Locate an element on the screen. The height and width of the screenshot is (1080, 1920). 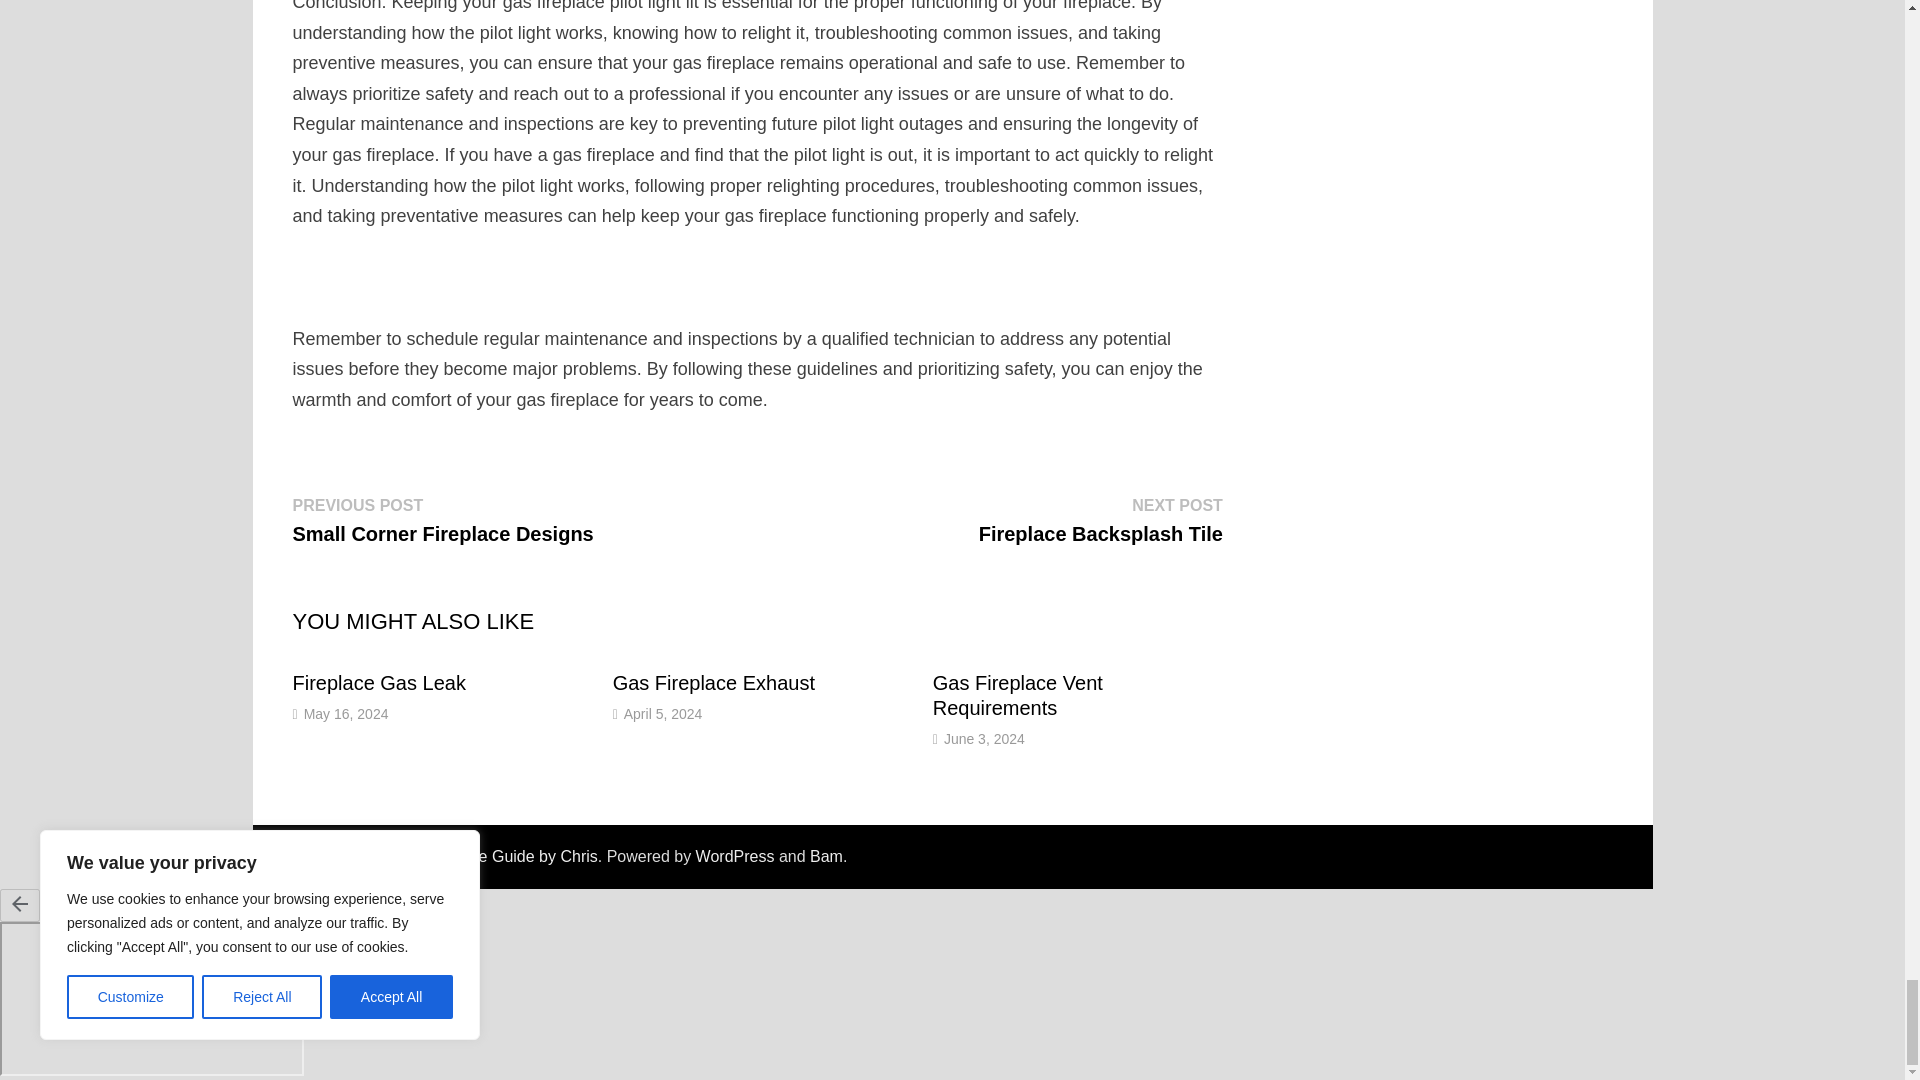
May 16, 2024 is located at coordinates (1101, 520).